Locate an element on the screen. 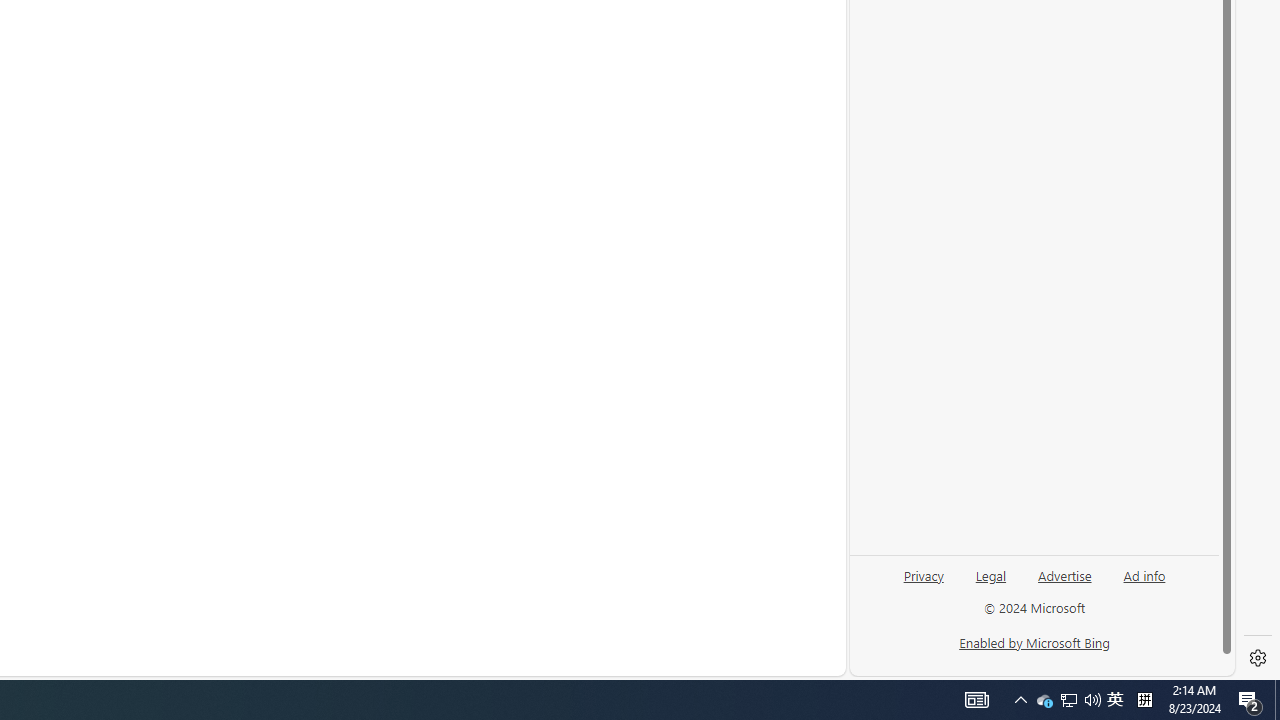  Ad info is located at coordinates (1144, 583).